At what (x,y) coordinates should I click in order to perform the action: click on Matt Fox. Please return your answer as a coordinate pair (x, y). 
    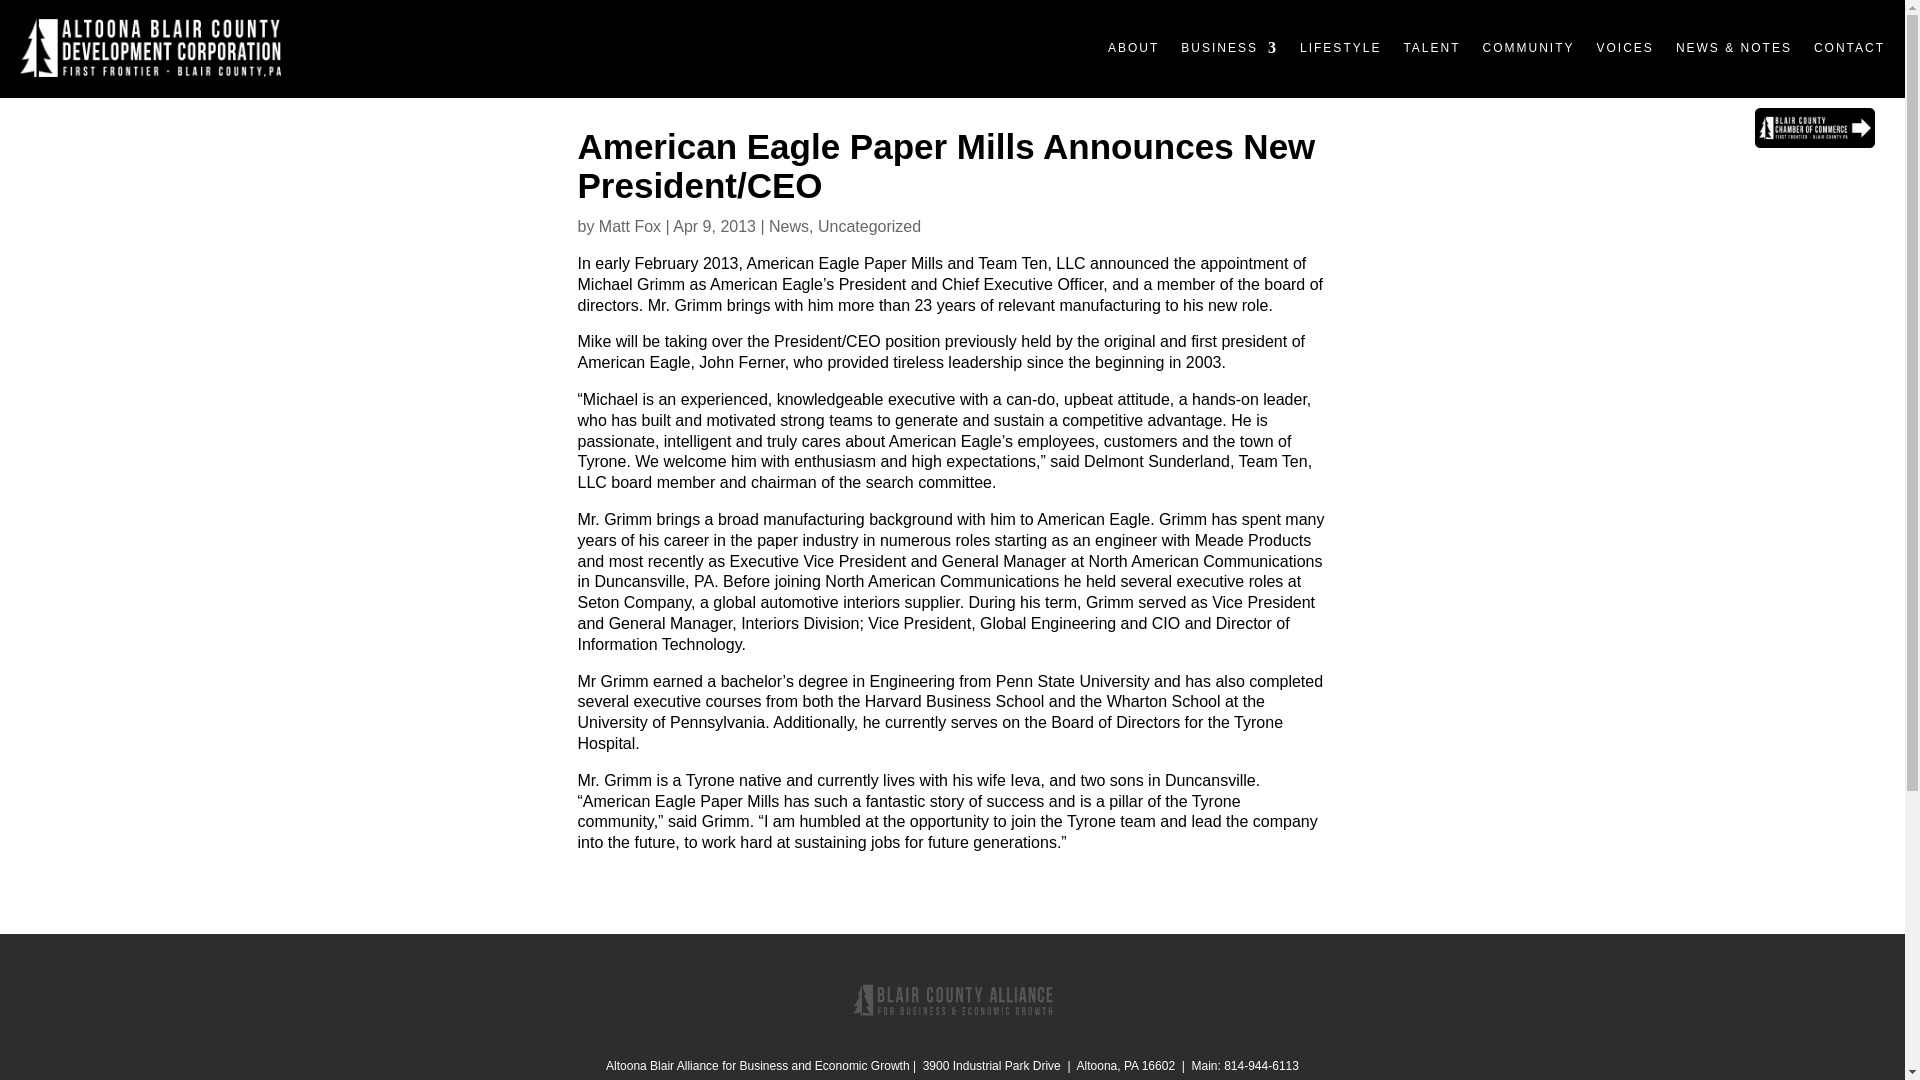
    Looking at the image, I should click on (630, 226).